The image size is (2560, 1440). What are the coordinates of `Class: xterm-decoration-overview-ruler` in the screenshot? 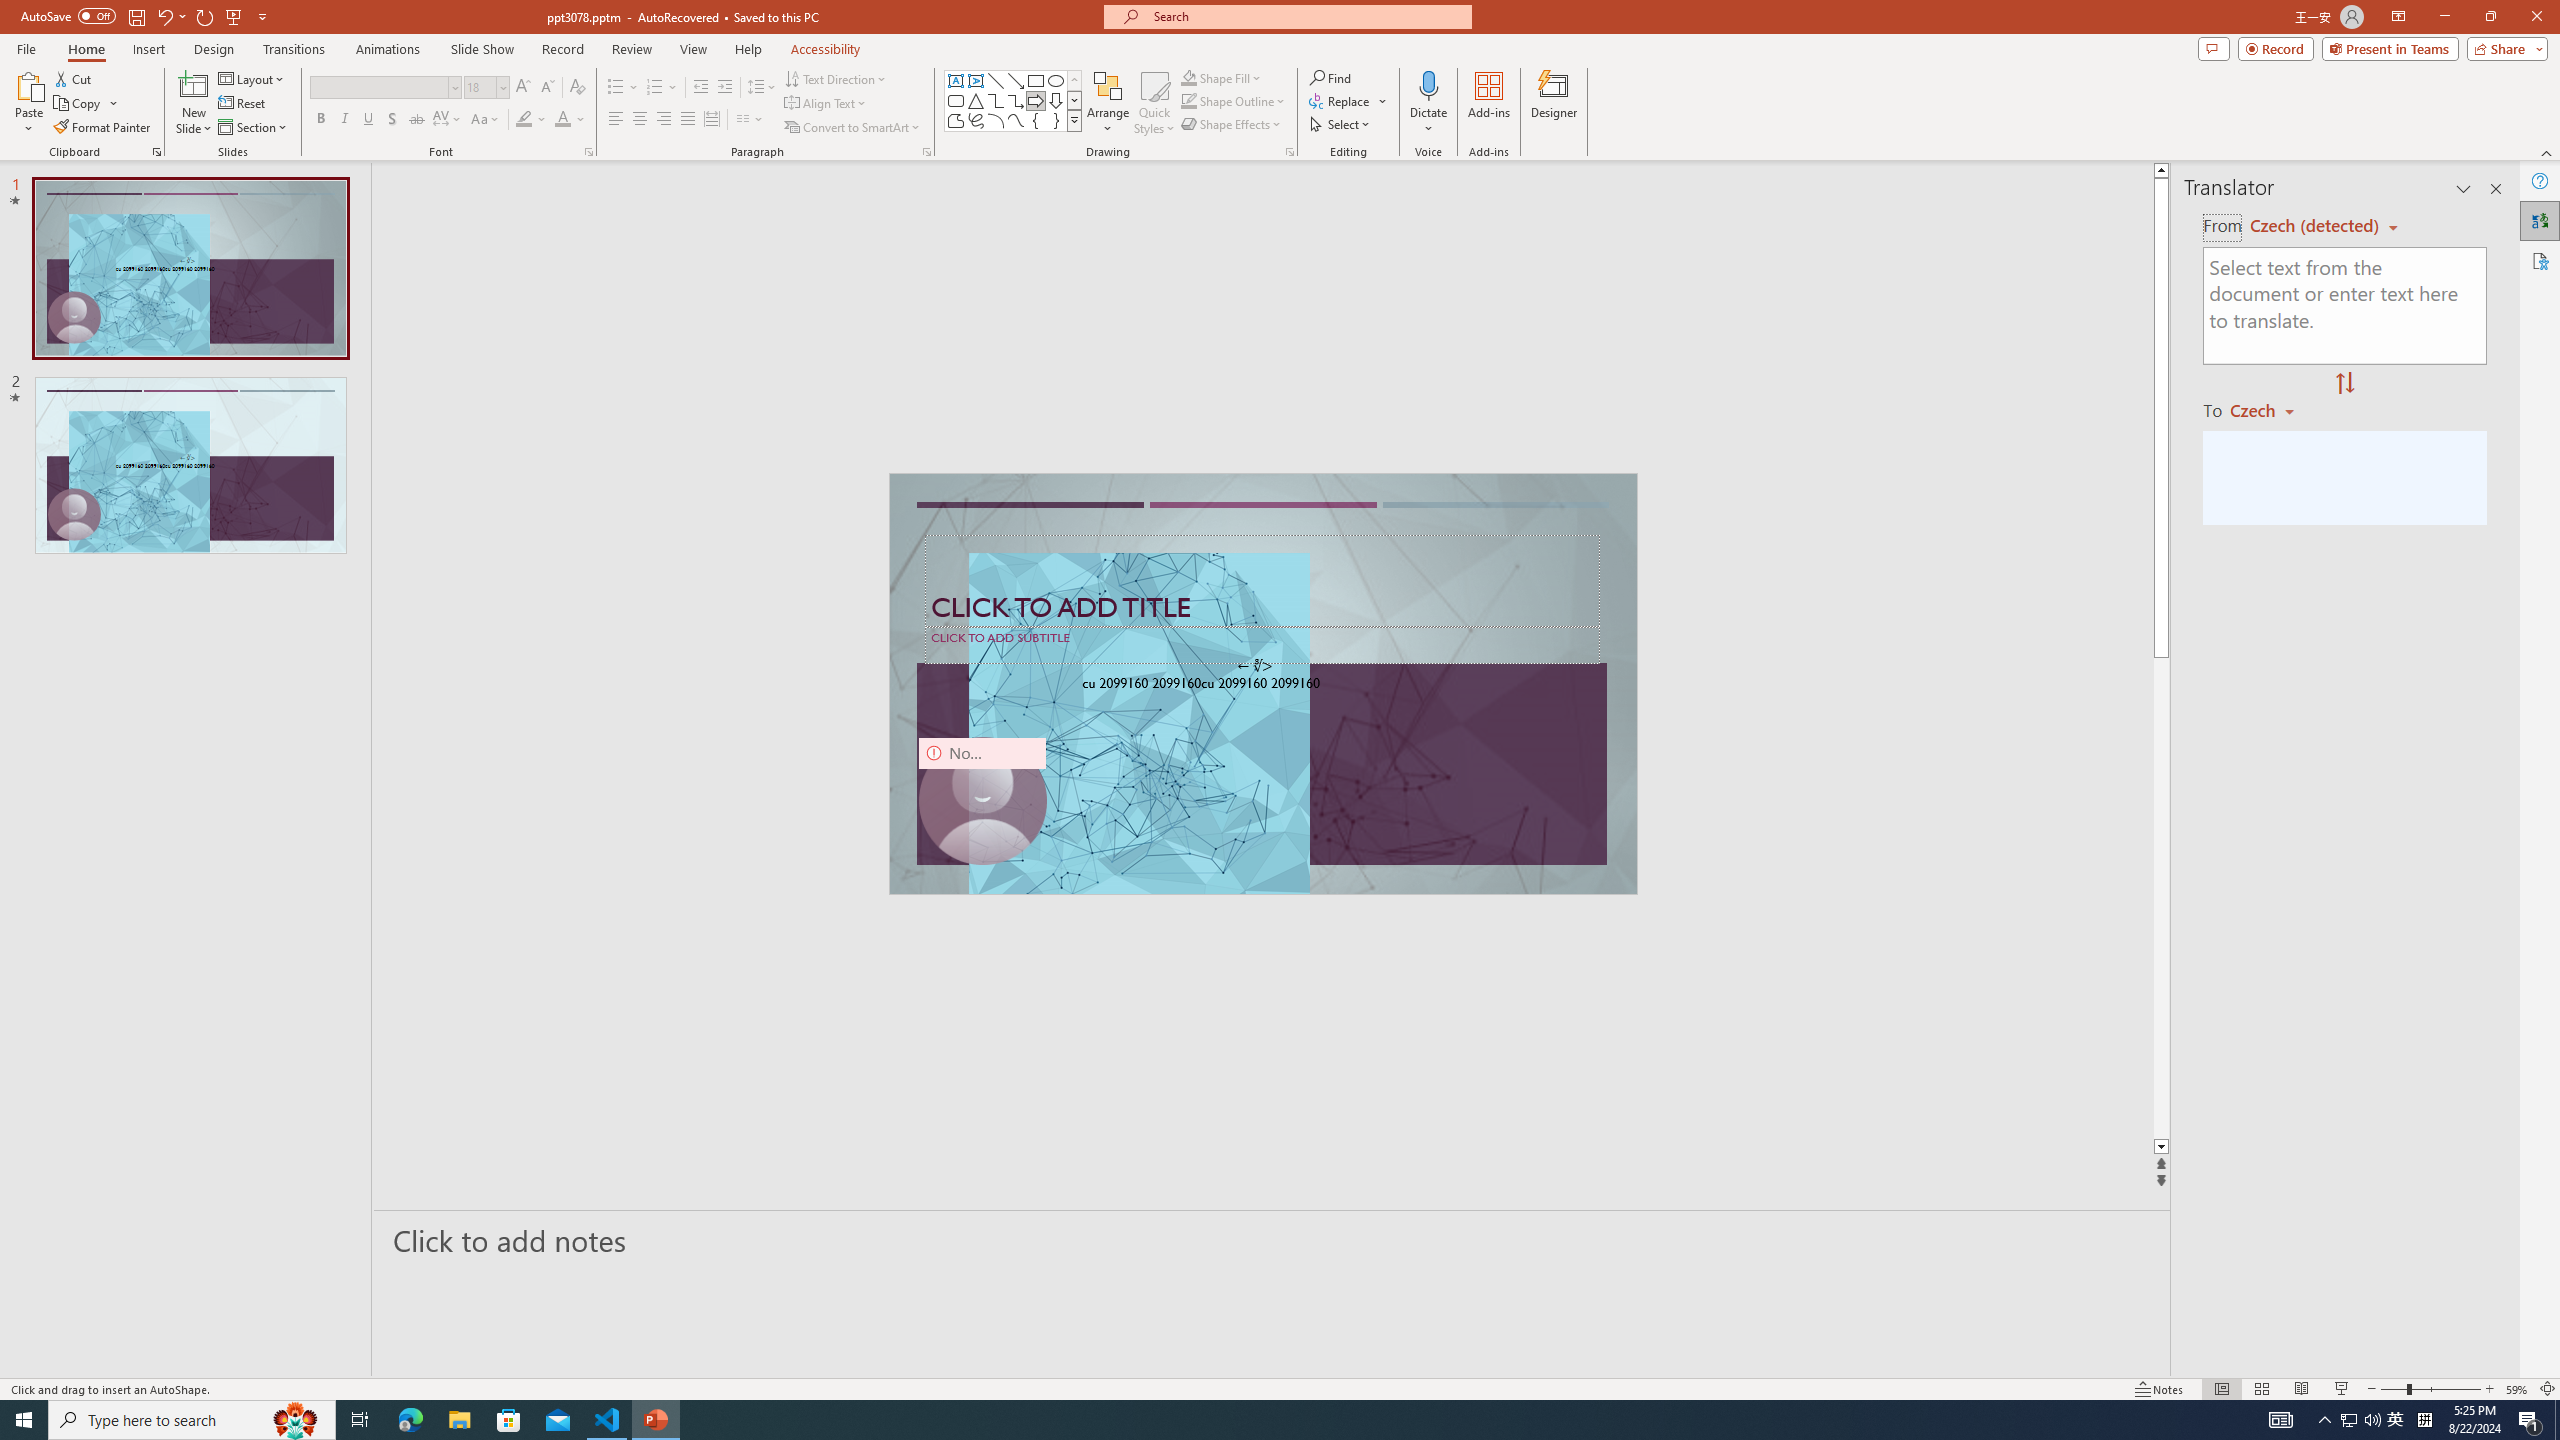 It's located at (1632, 844).